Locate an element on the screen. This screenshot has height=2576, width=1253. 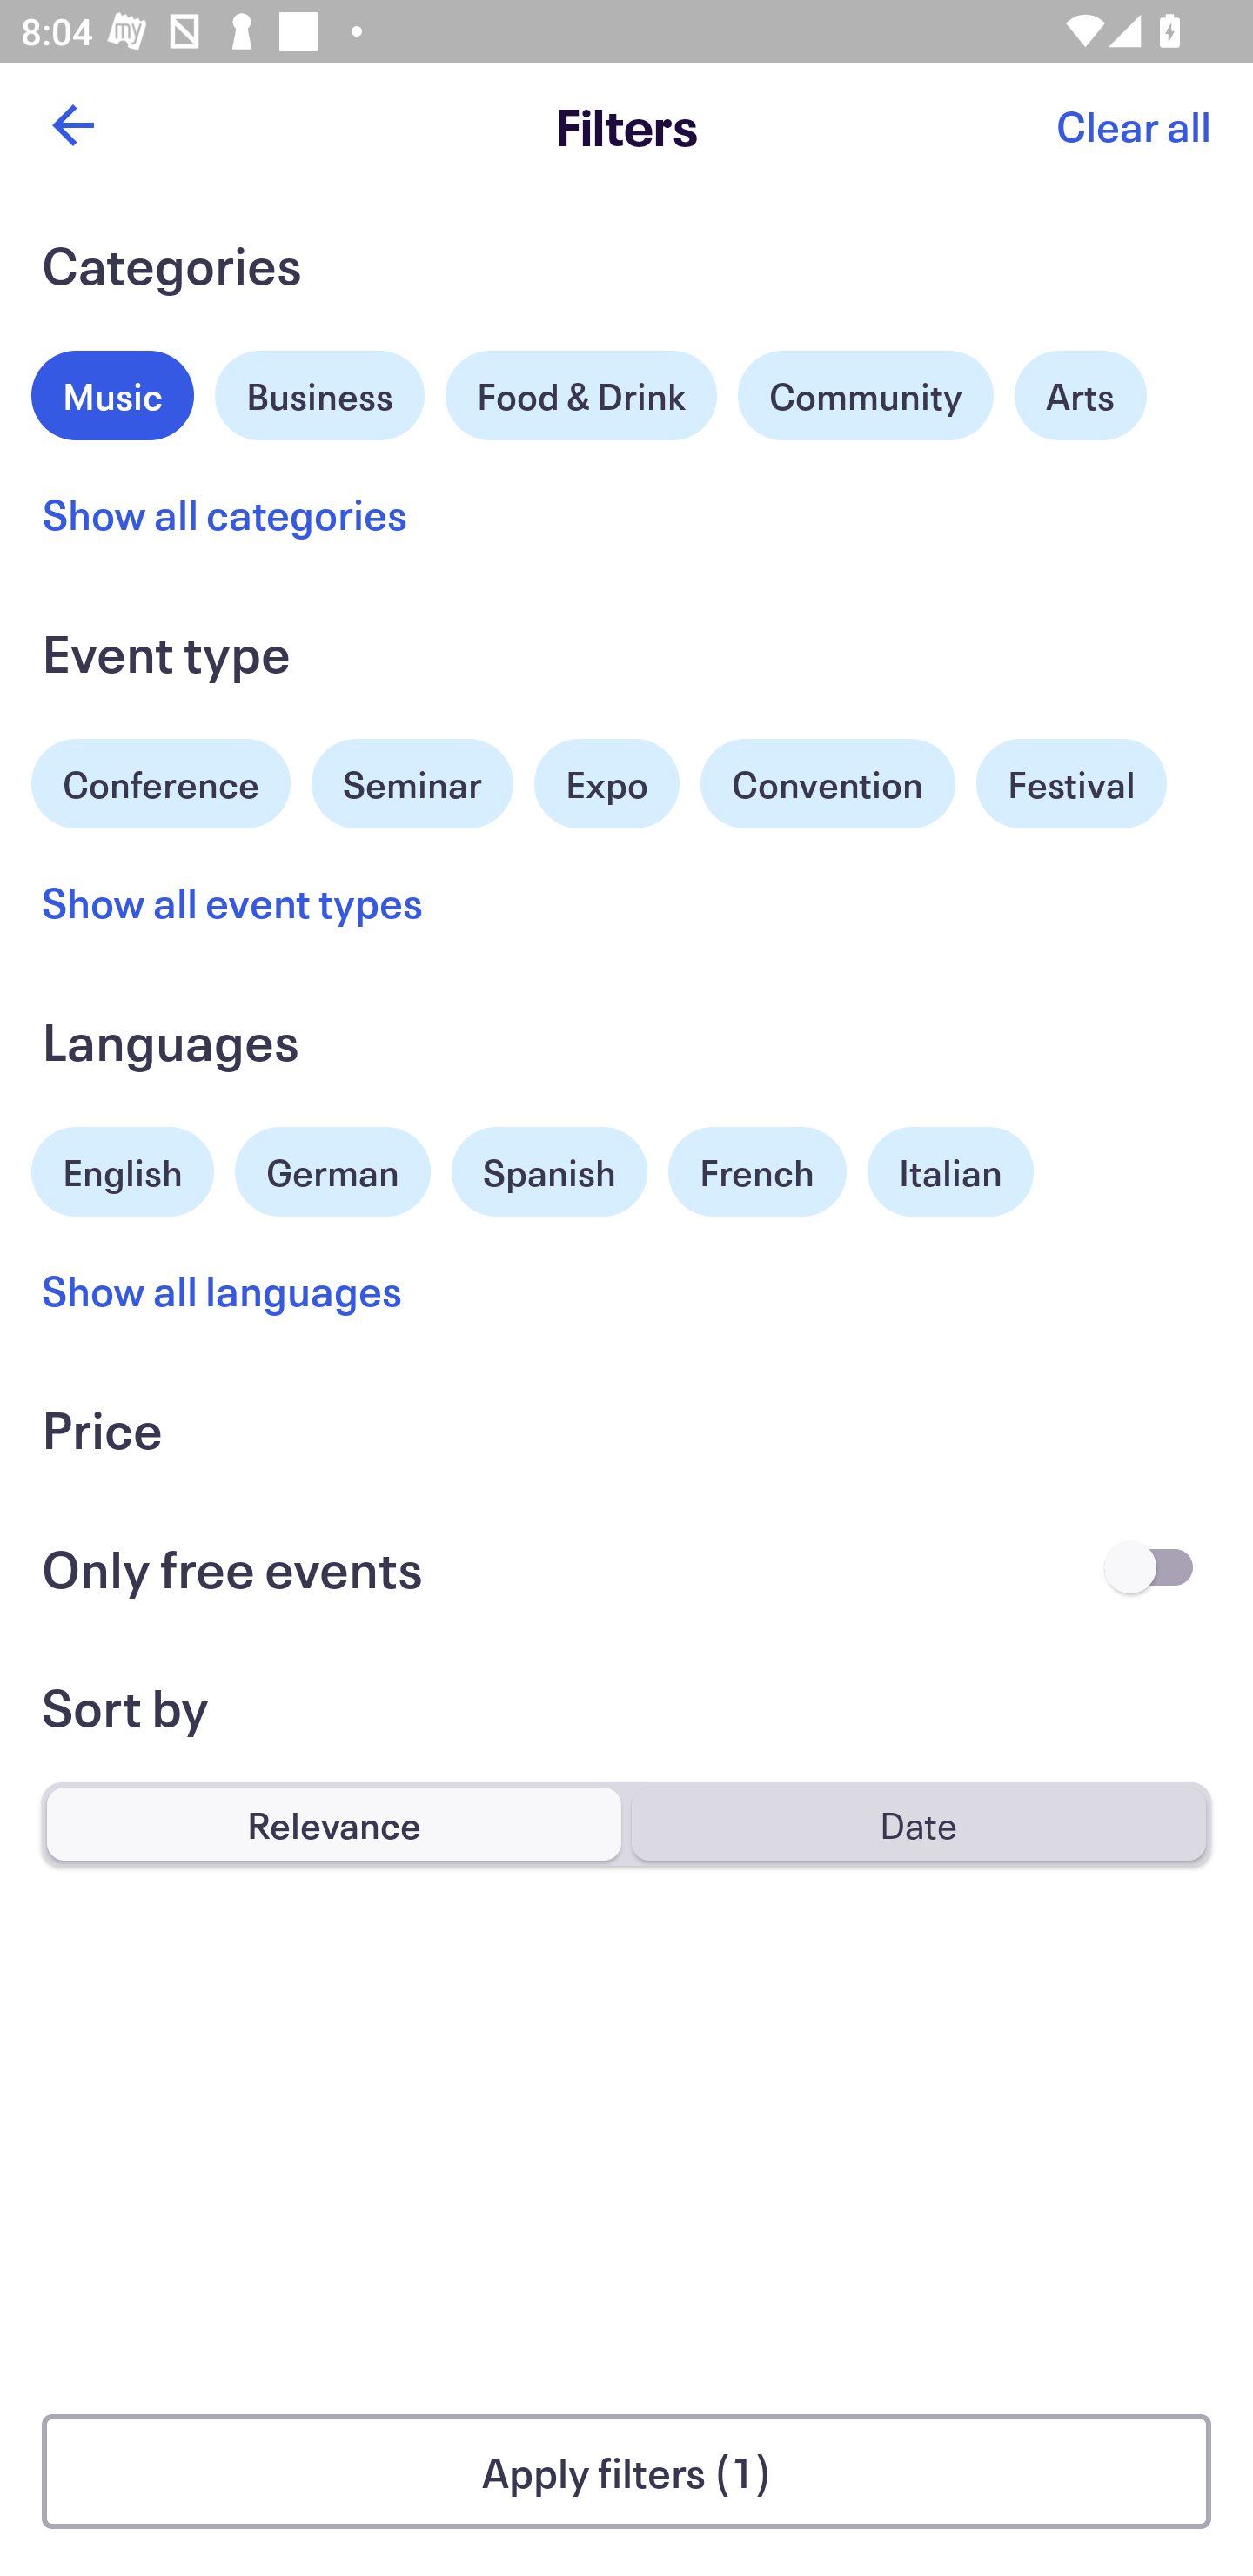
Community is located at coordinates (865, 395).